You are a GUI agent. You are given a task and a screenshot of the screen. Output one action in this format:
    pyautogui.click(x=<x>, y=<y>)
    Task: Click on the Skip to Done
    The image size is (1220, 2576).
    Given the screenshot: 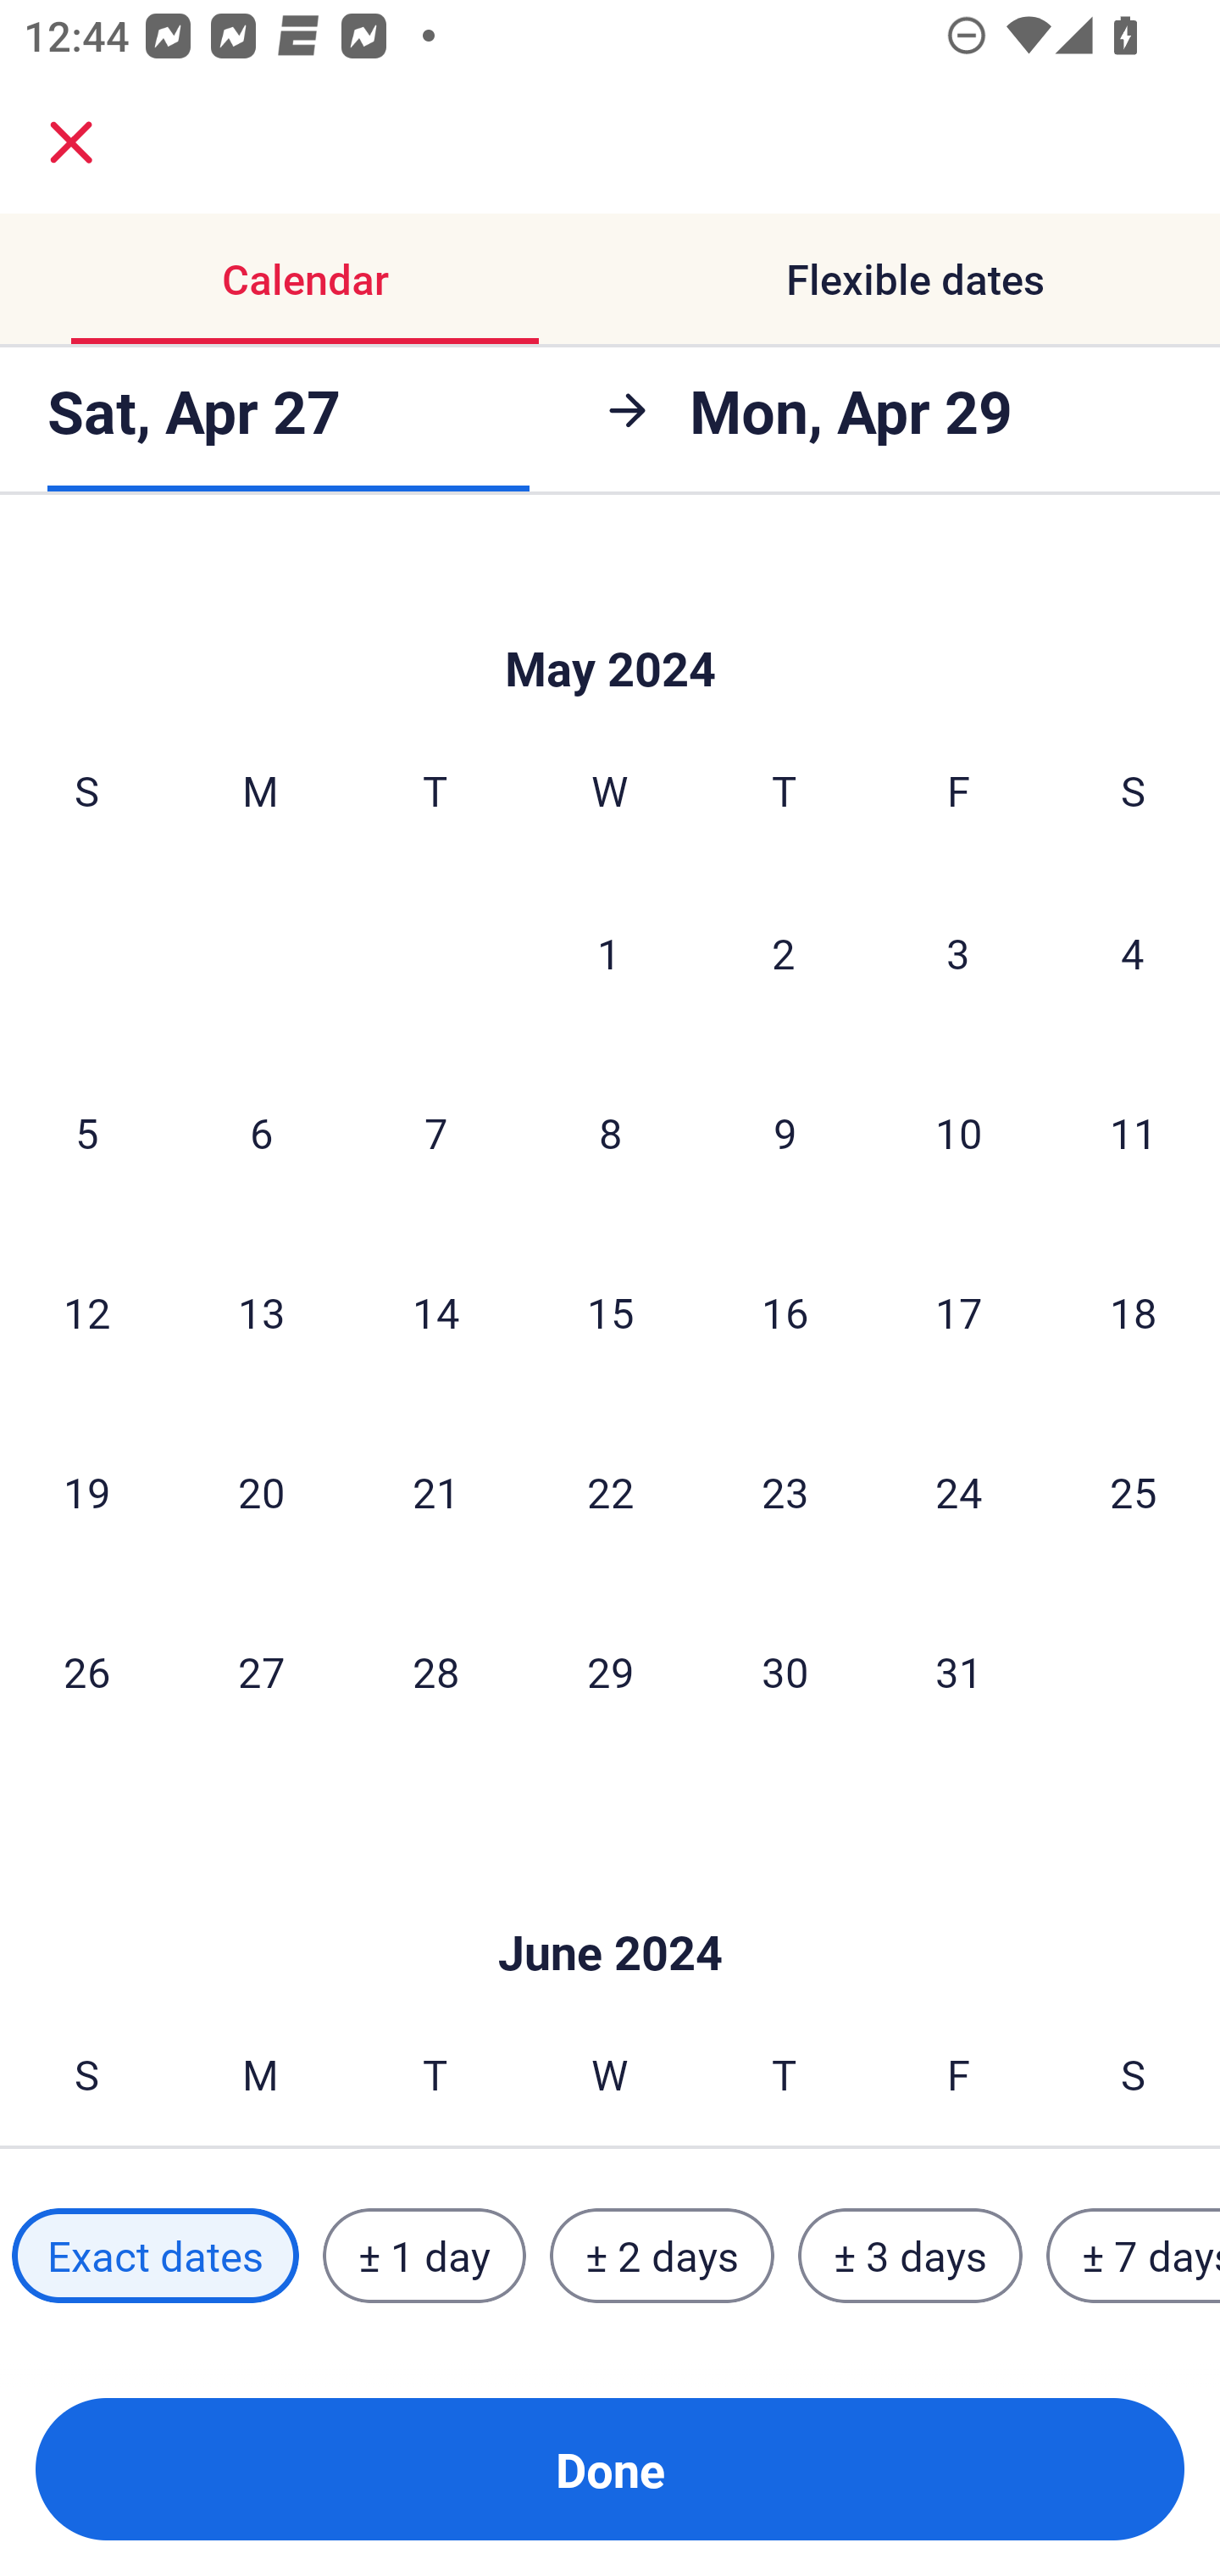 What is the action you would take?
    pyautogui.click(x=610, y=1901)
    